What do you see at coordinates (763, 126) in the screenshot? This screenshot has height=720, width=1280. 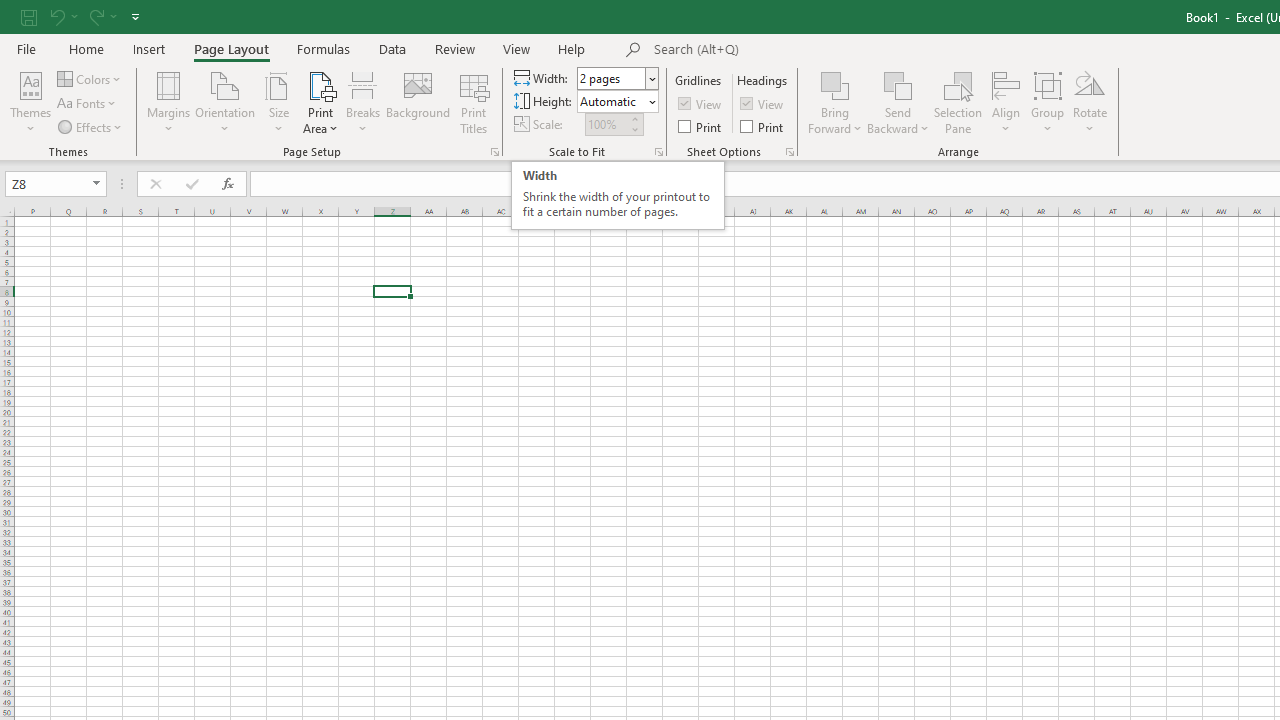 I see `Print` at bounding box center [763, 126].